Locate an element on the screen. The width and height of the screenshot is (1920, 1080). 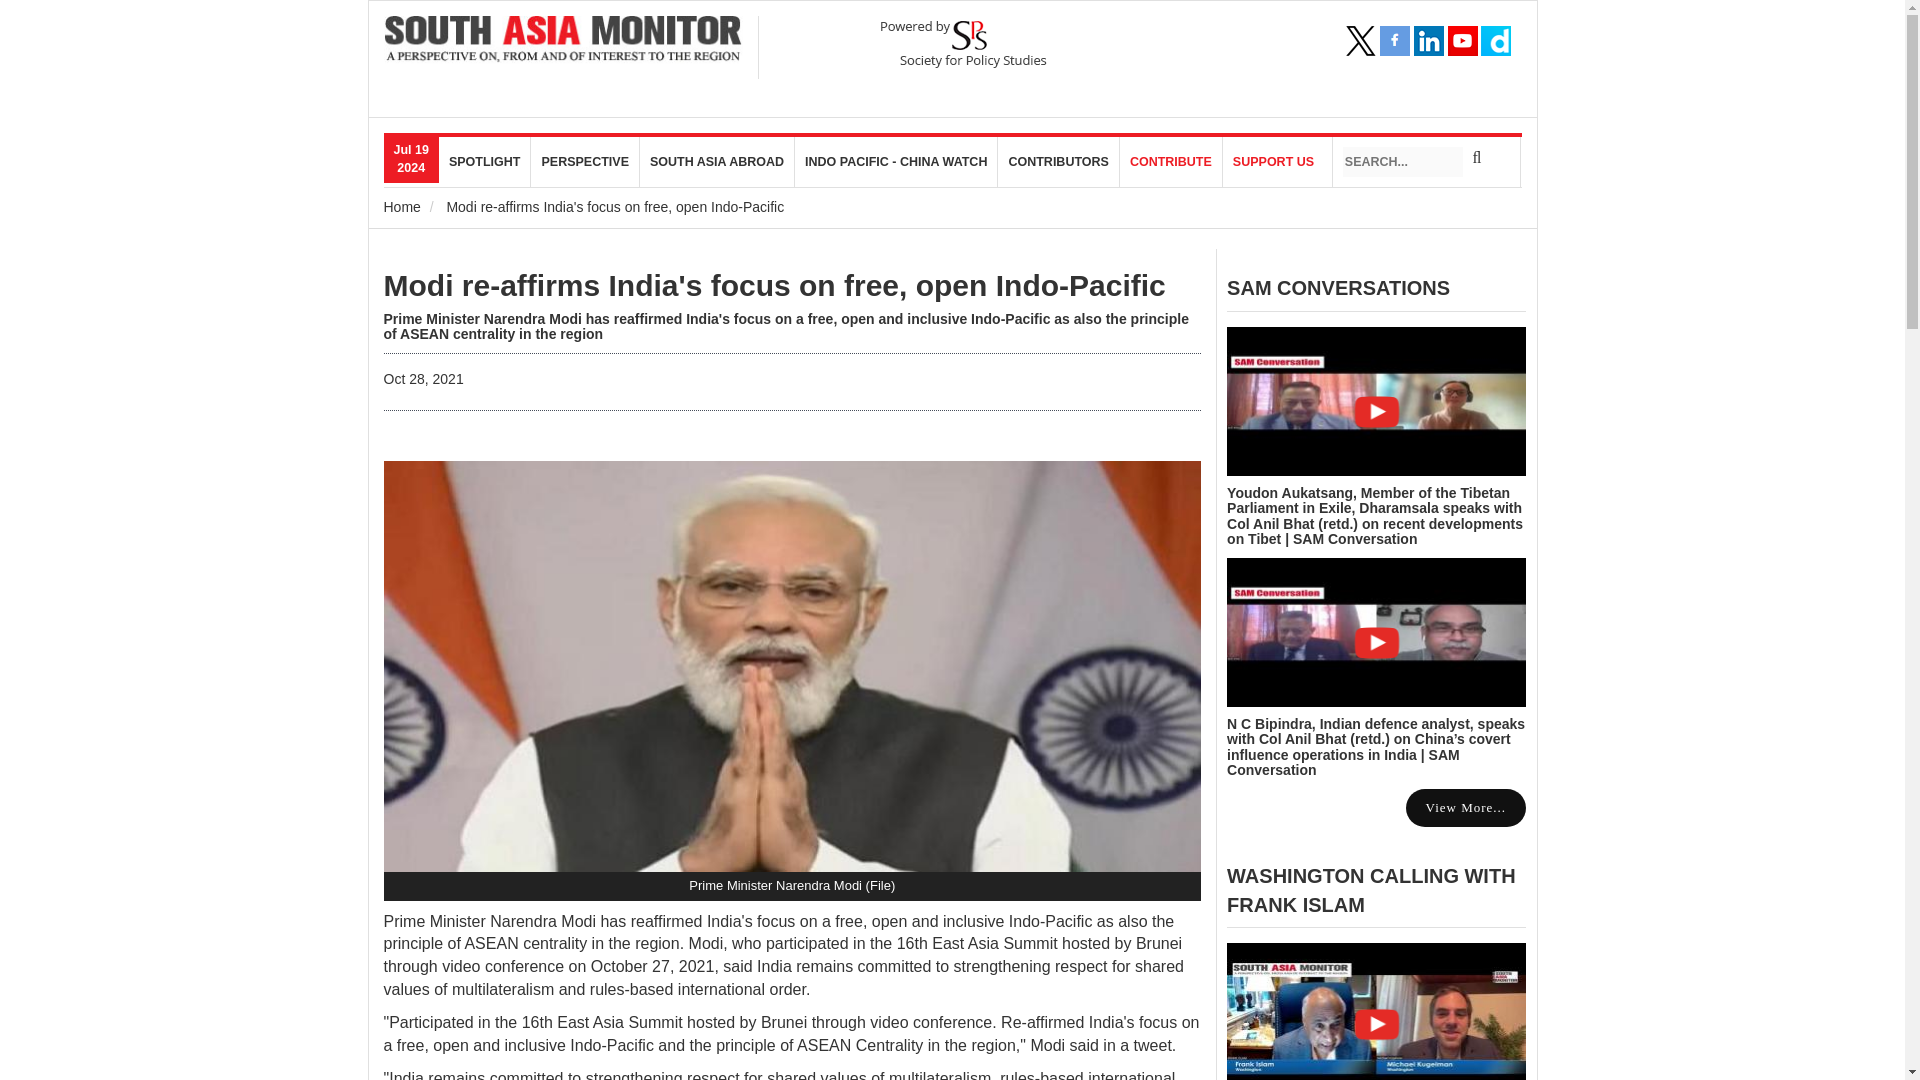
Youtube is located at coordinates (1462, 40).